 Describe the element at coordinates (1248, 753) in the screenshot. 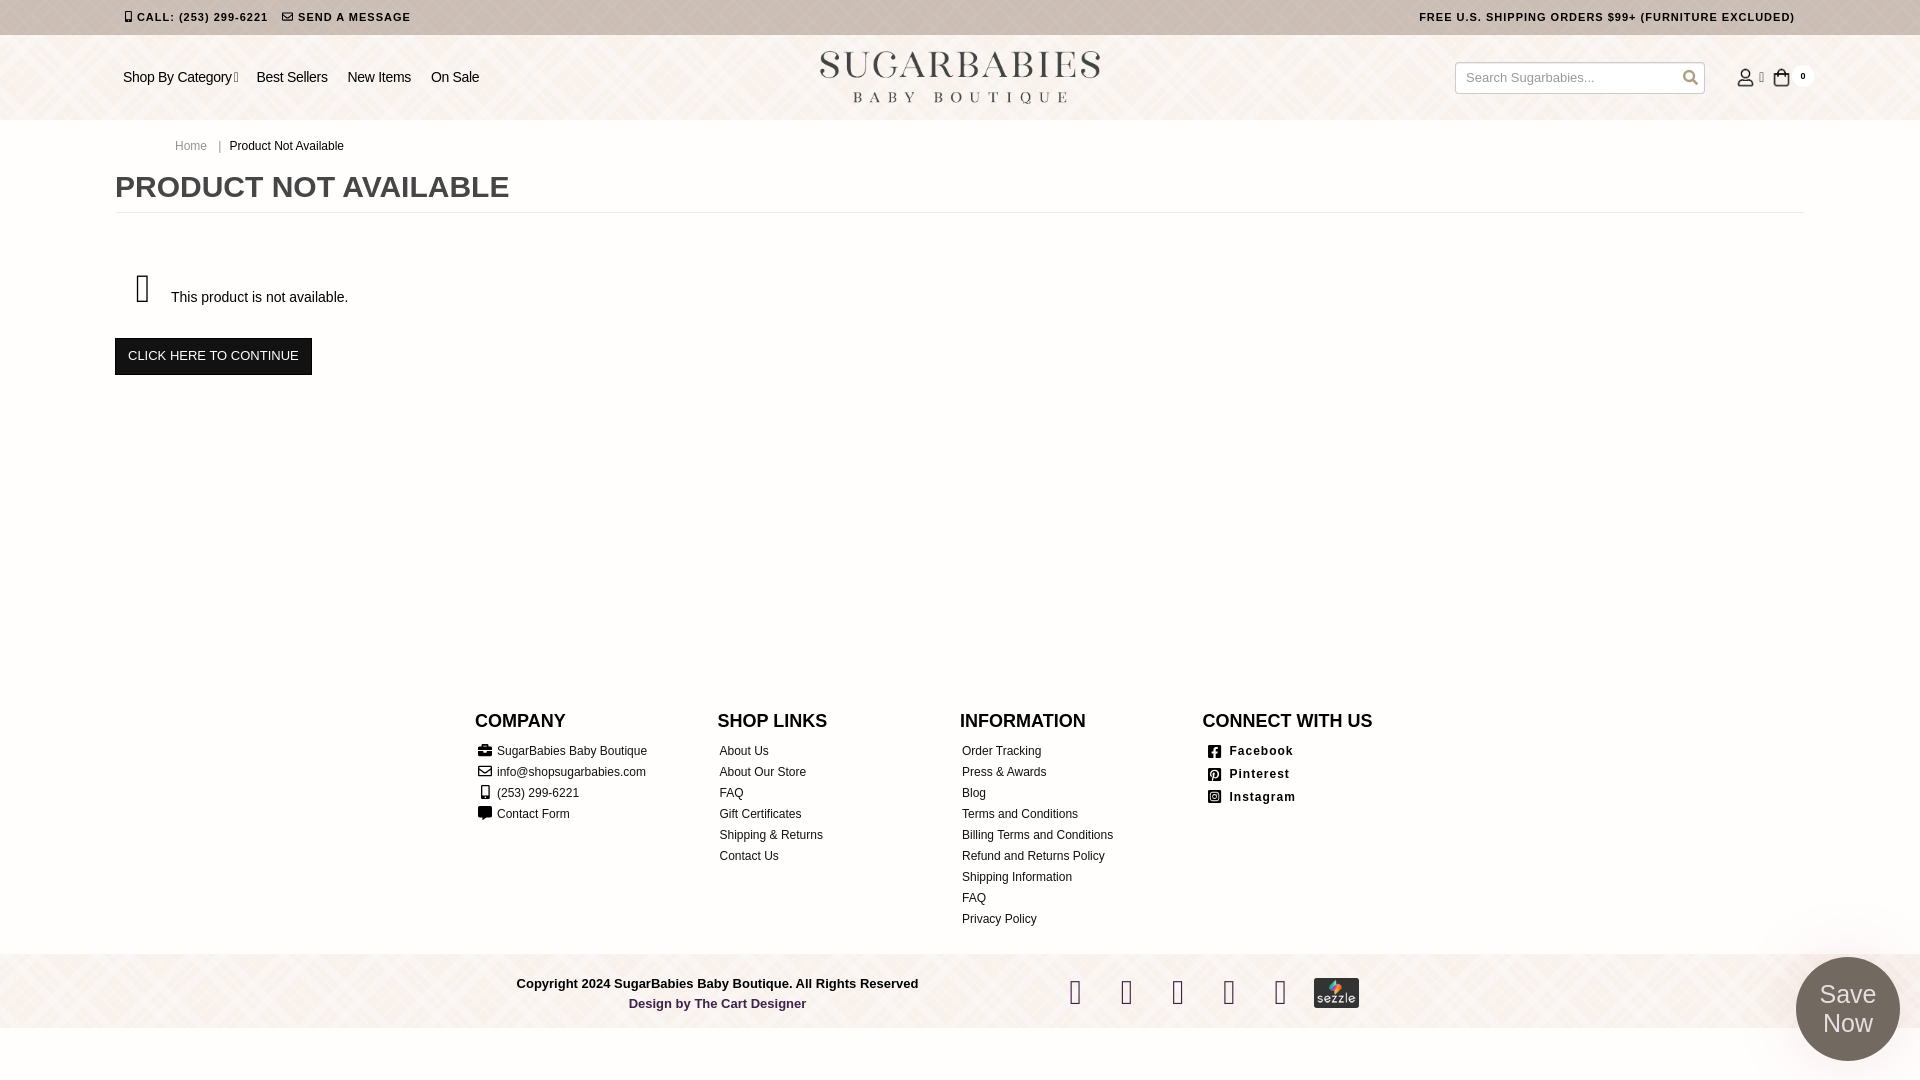

I see `Like Us on Facebook` at that location.